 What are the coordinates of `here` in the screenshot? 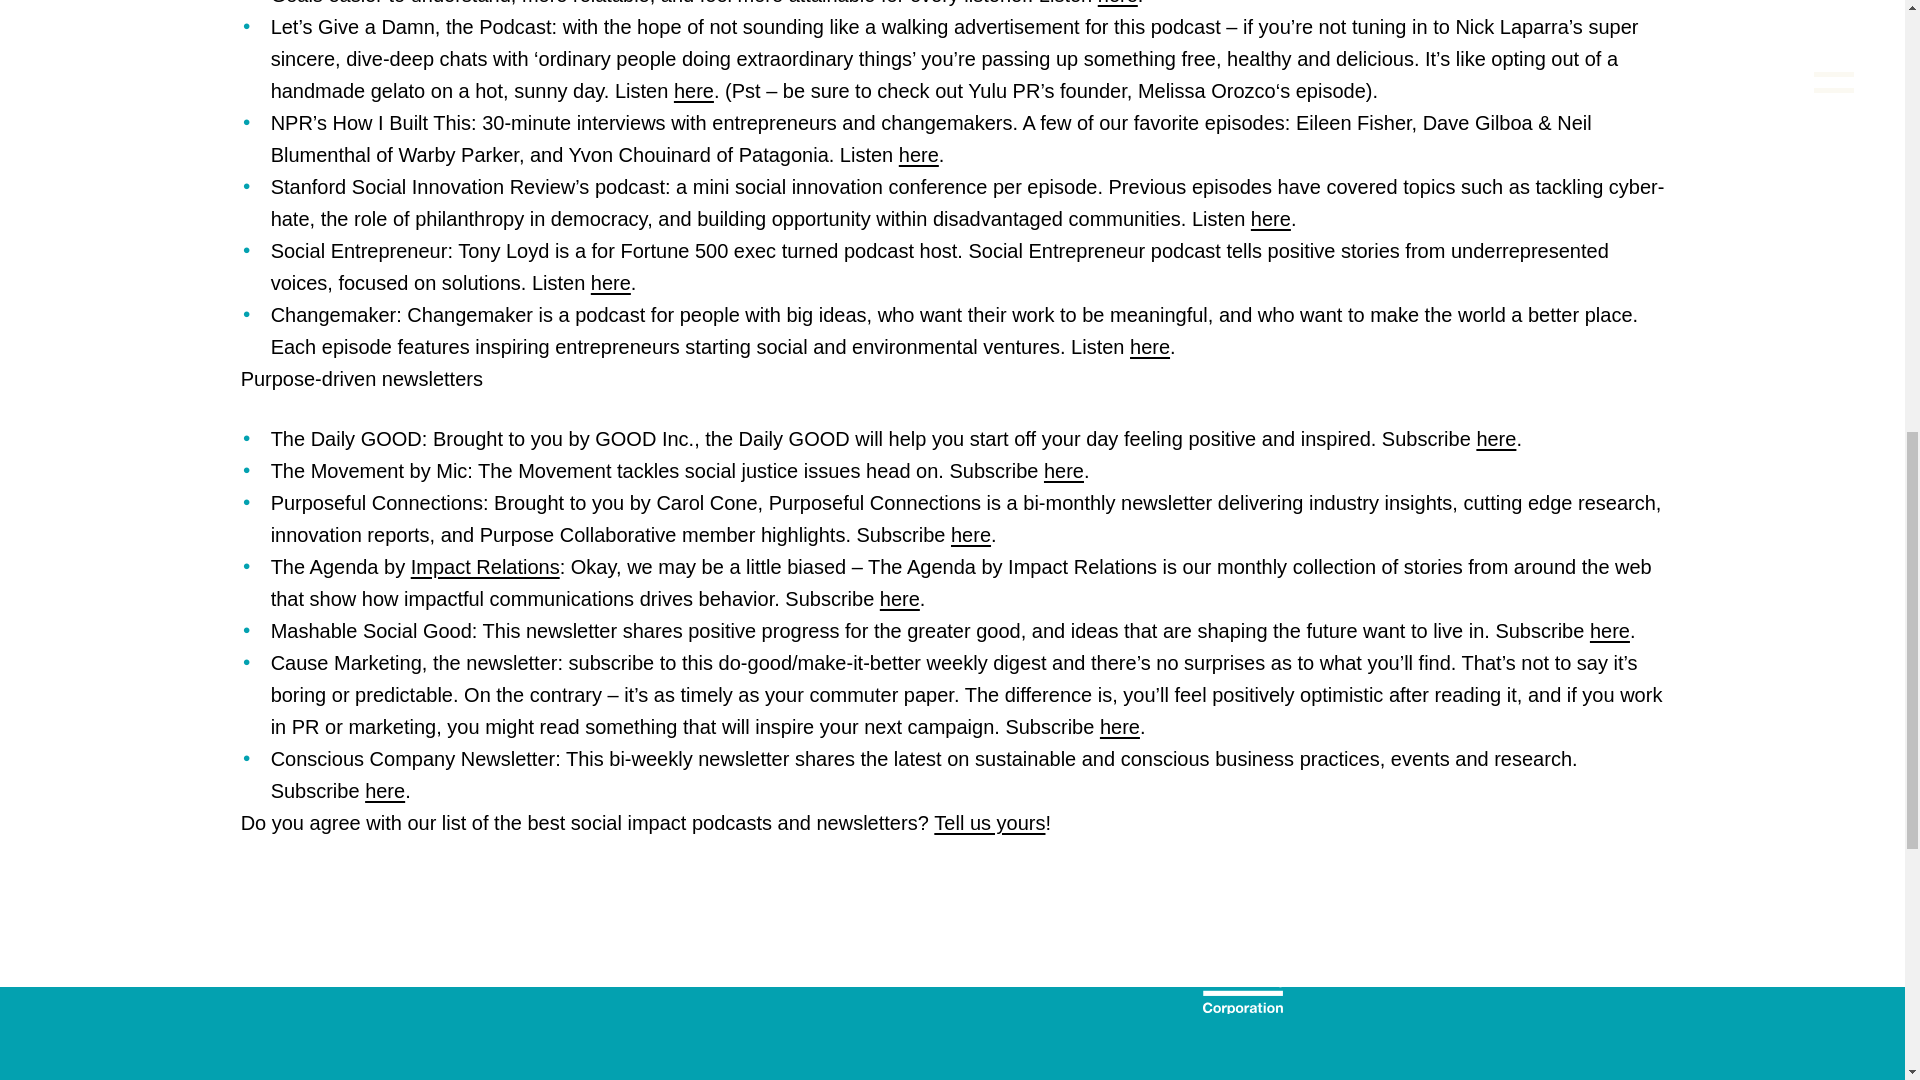 It's located at (384, 790).